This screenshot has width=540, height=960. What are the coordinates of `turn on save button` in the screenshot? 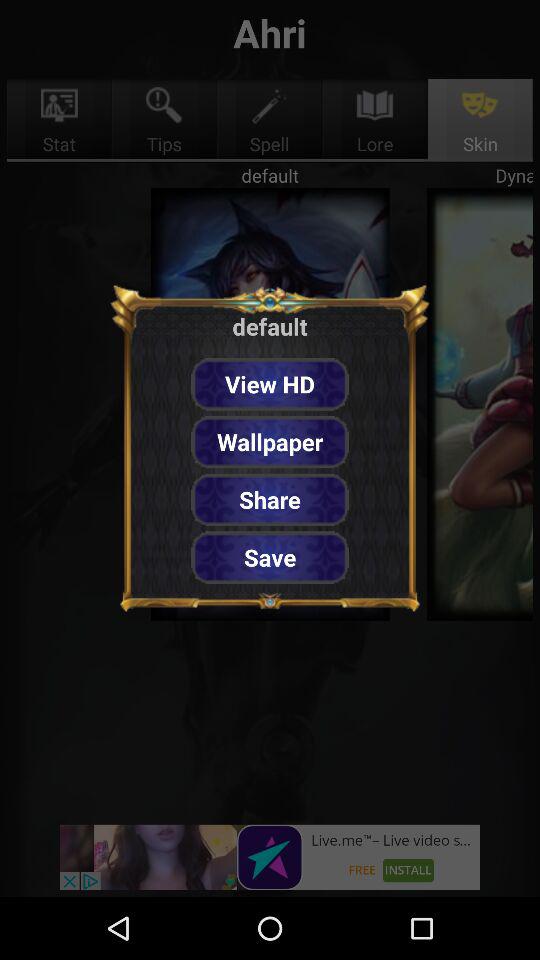 It's located at (270, 557).